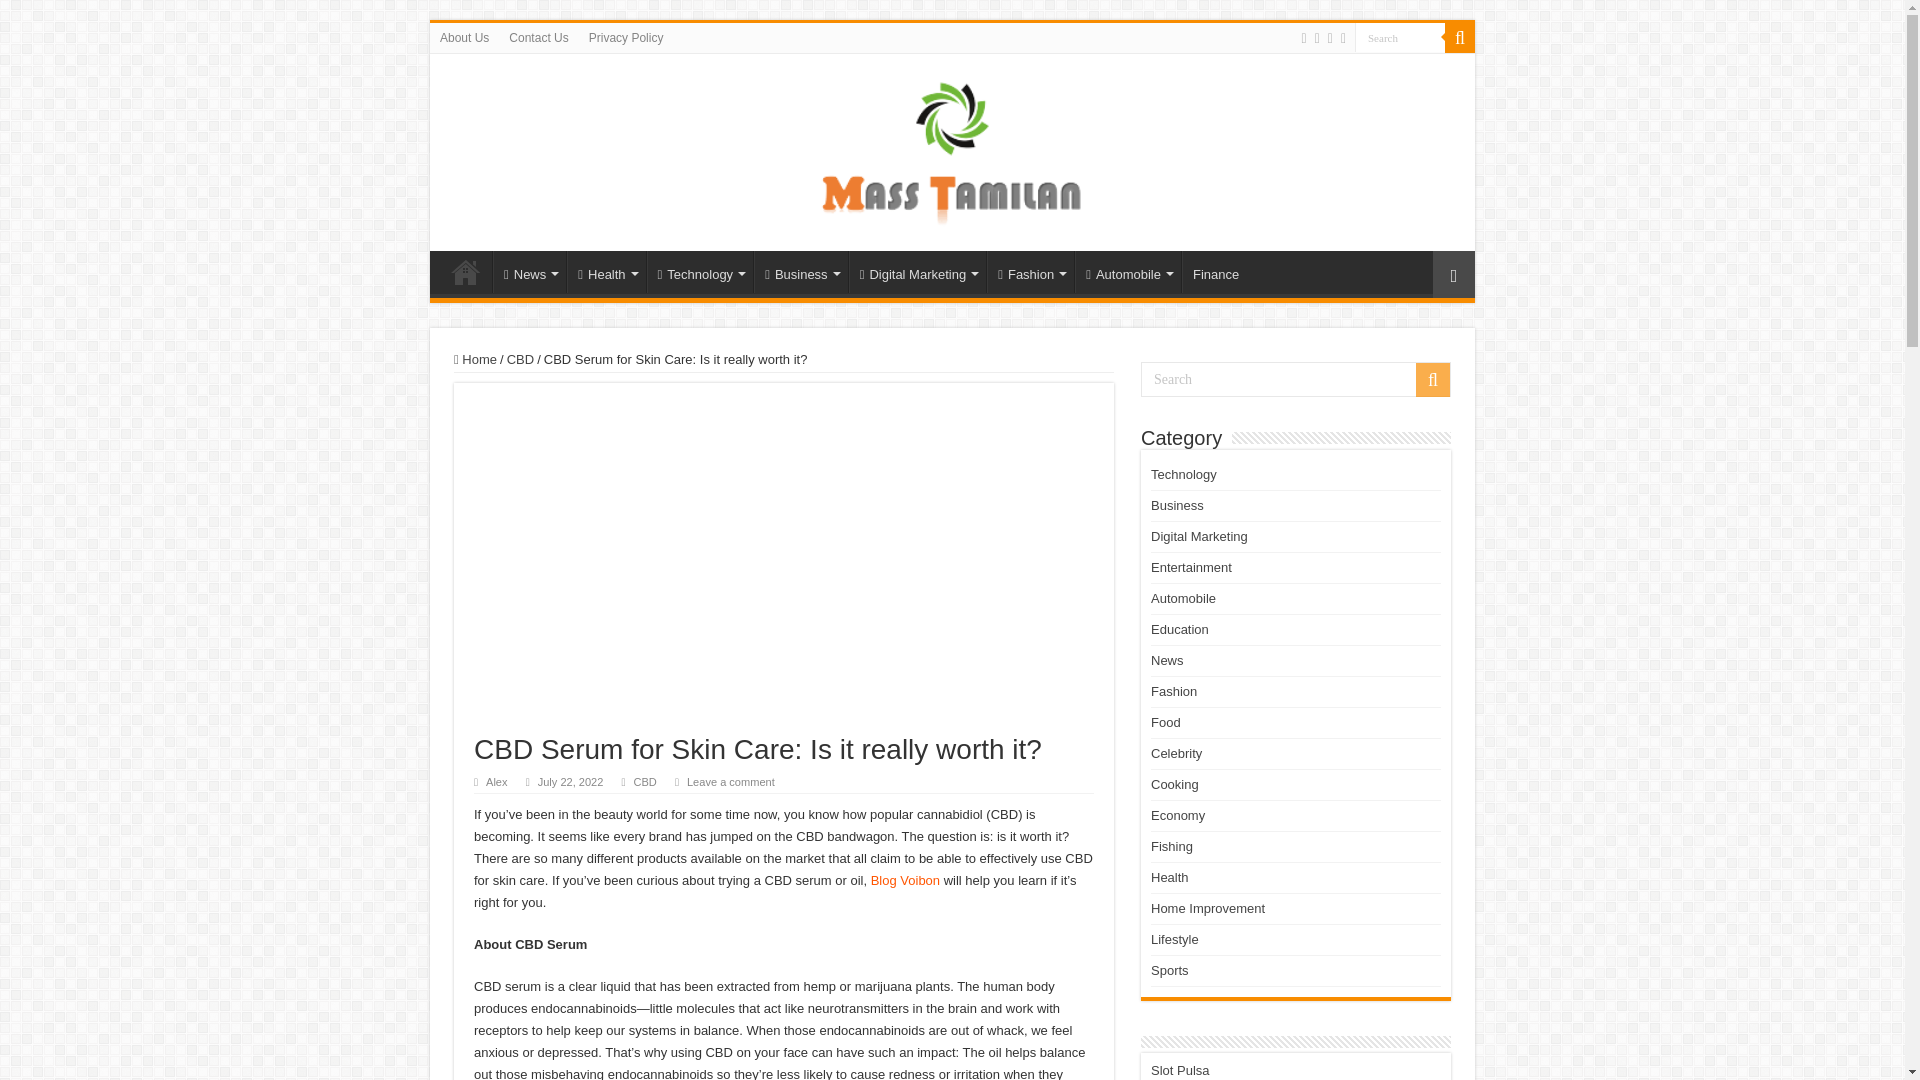 This screenshot has height=1080, width=1920. I want to click on Privacy Policy, so click(626, 37).